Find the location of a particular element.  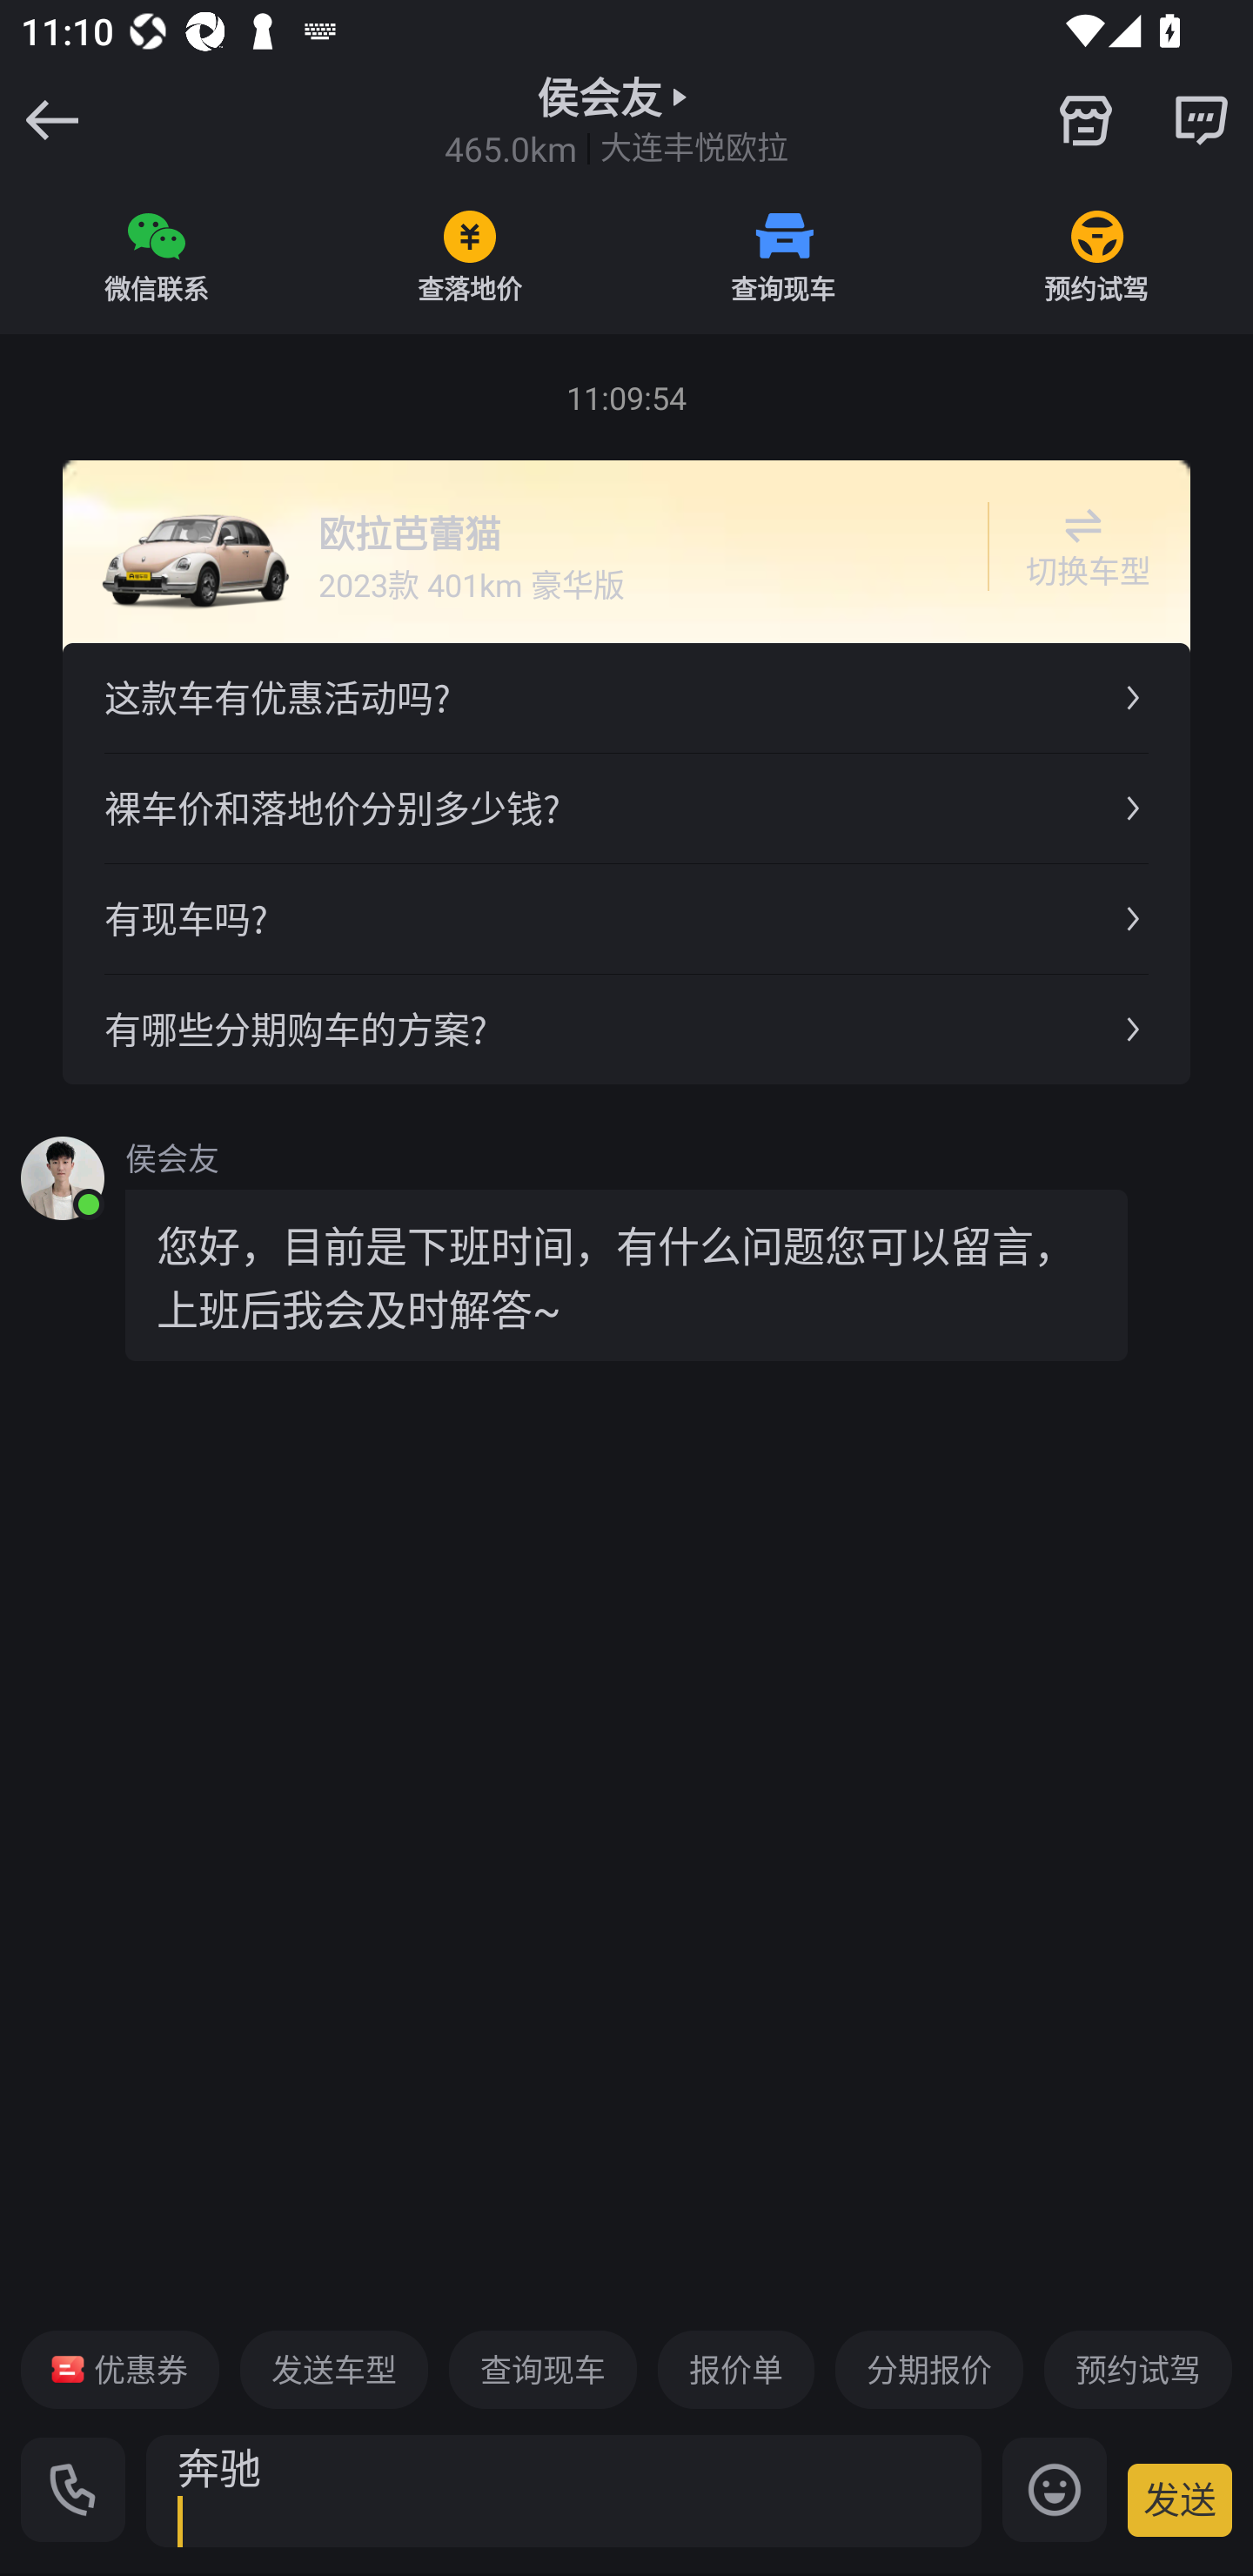

优惠券 is located at coordinates (120, 2369).